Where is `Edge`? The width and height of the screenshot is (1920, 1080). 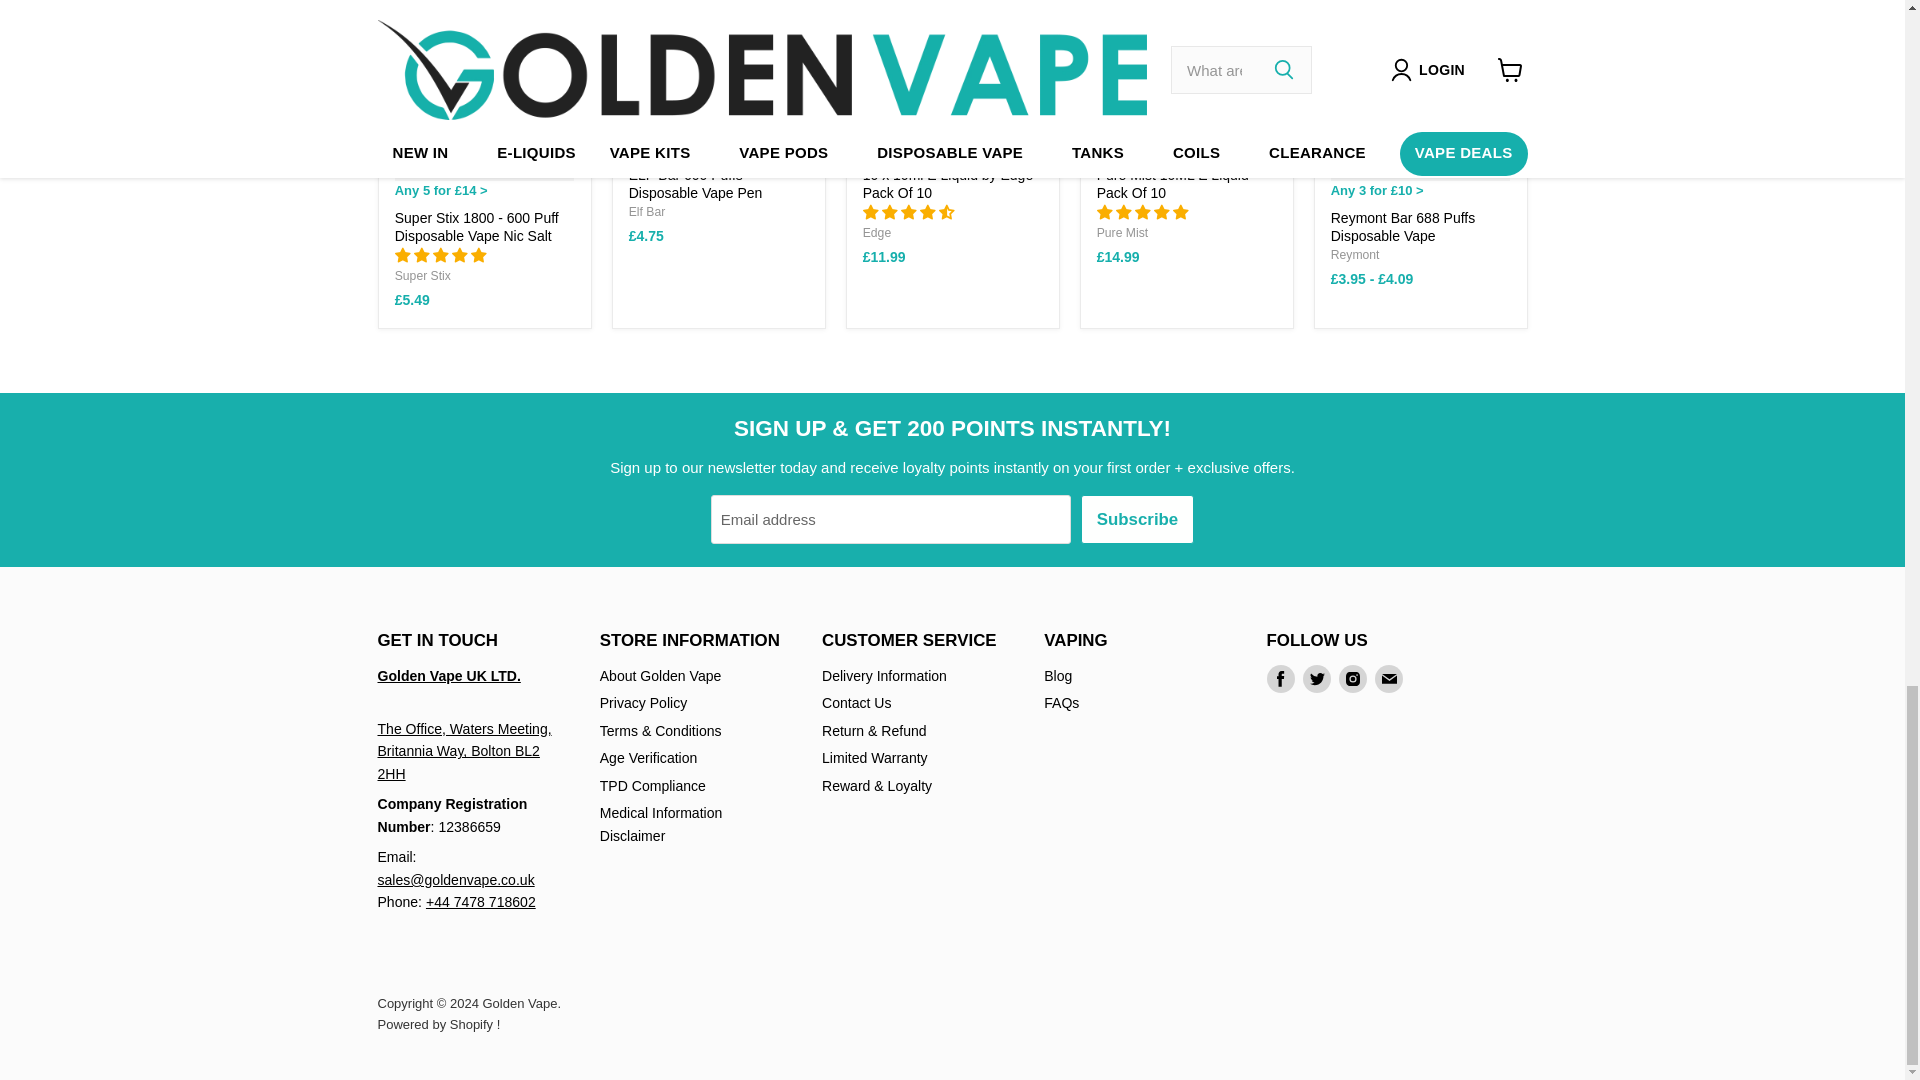 Edge is located at coordinates (876, 232).